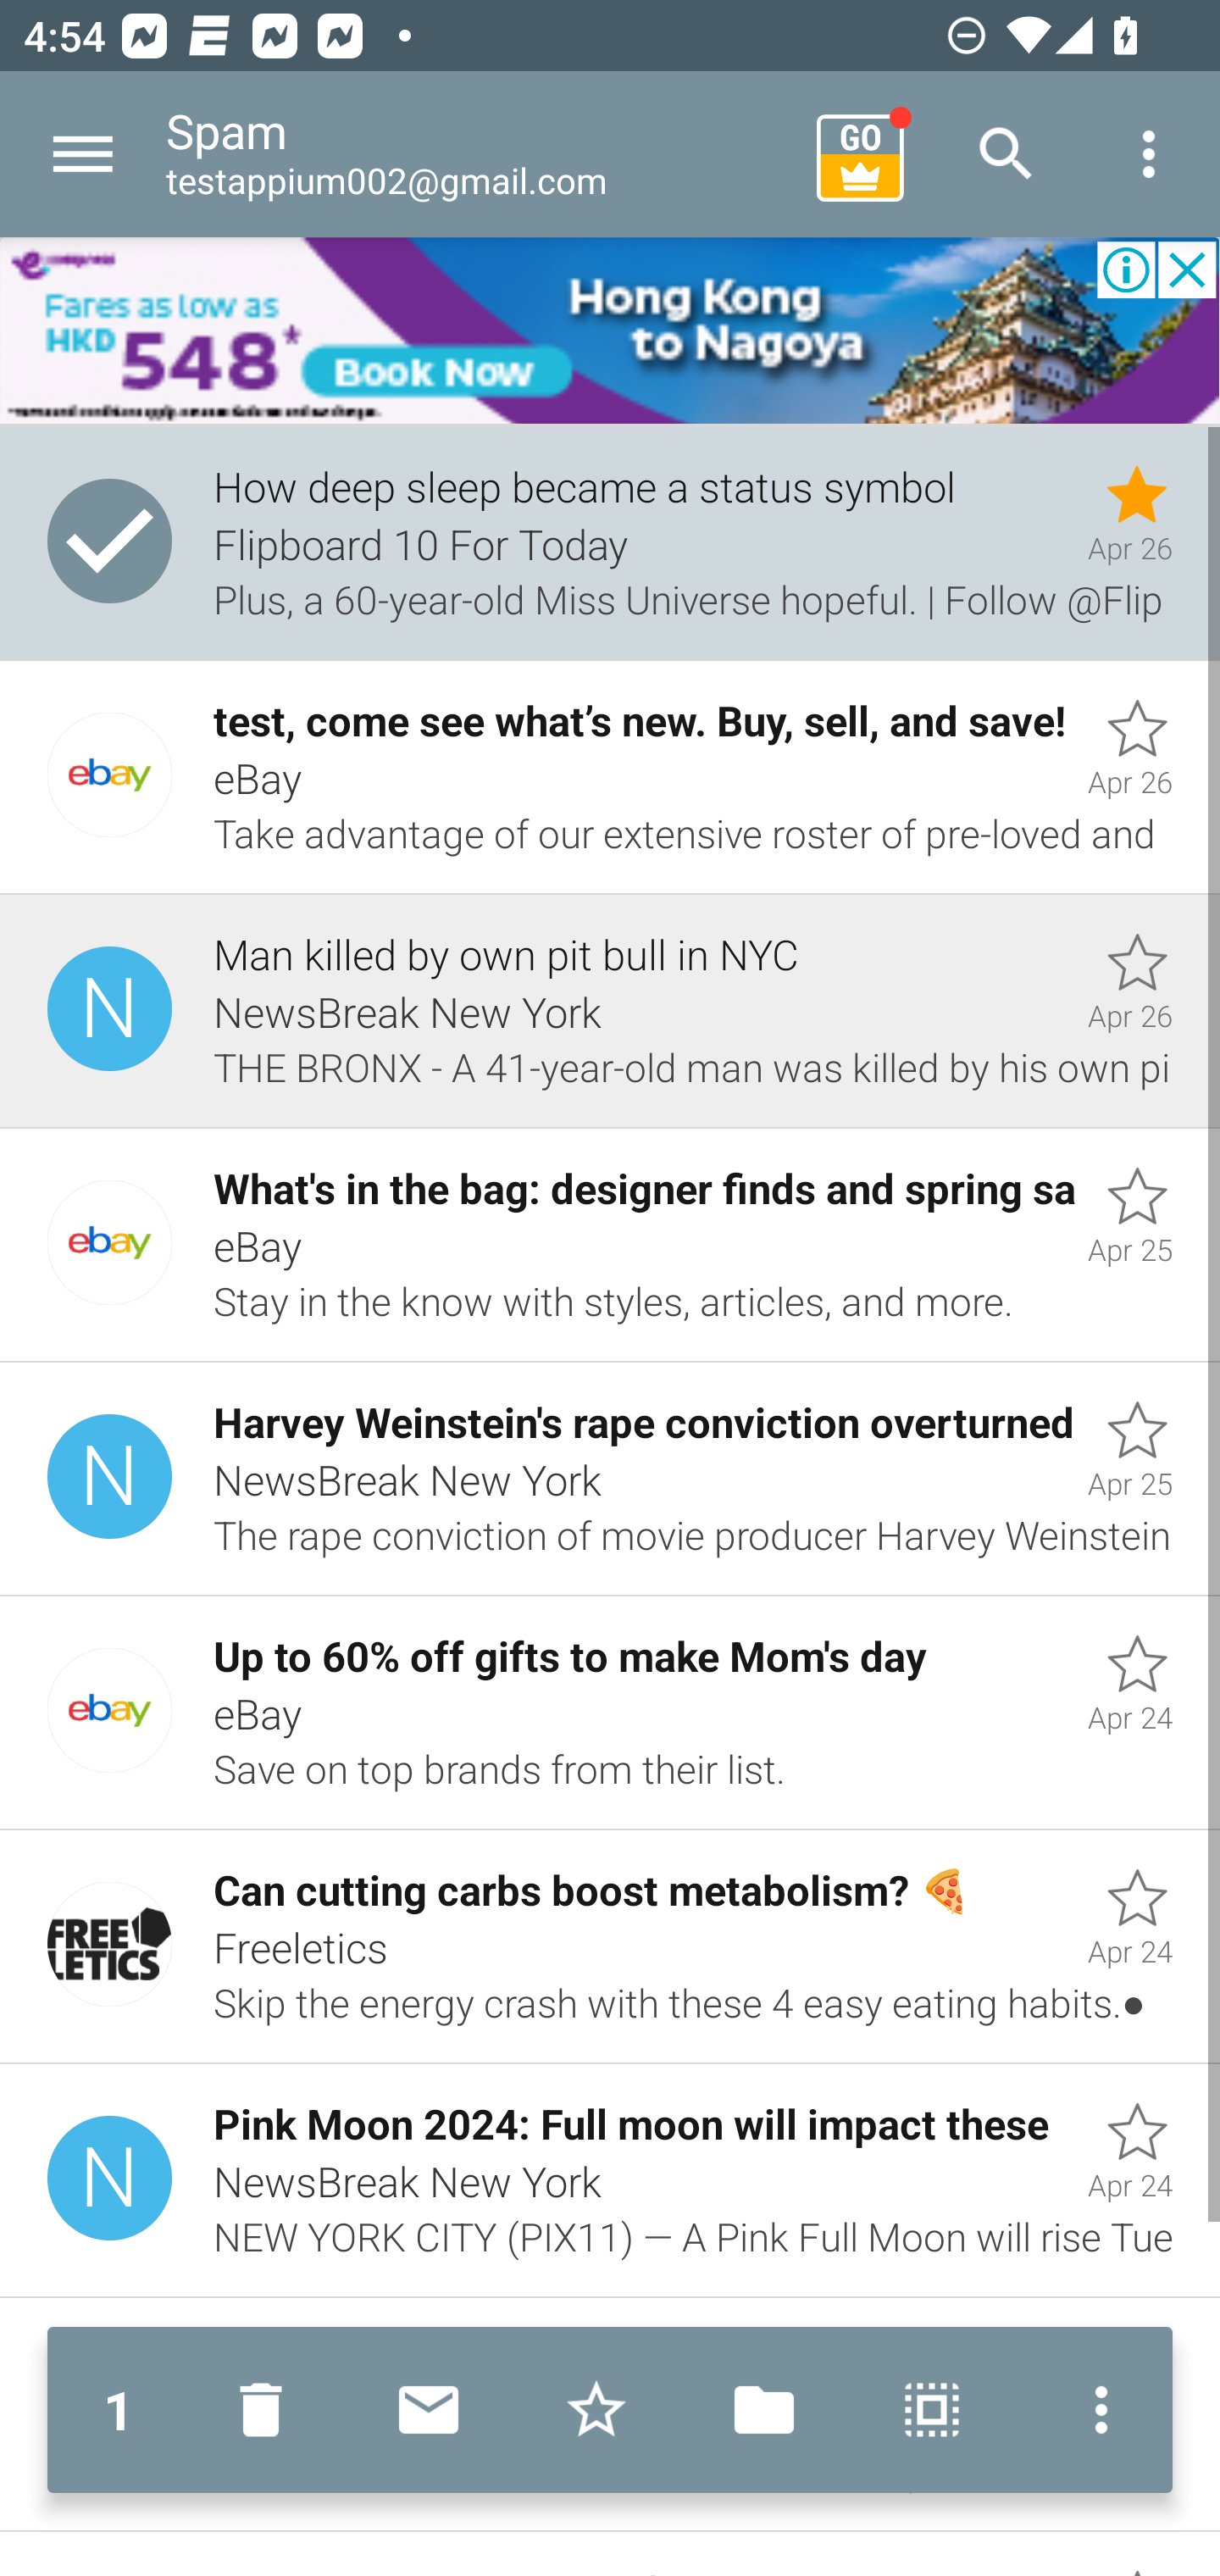  What do you see at coordinates (610, 332) in the screenshot?
I see `Advertisement` at bounding box center [610, 332].